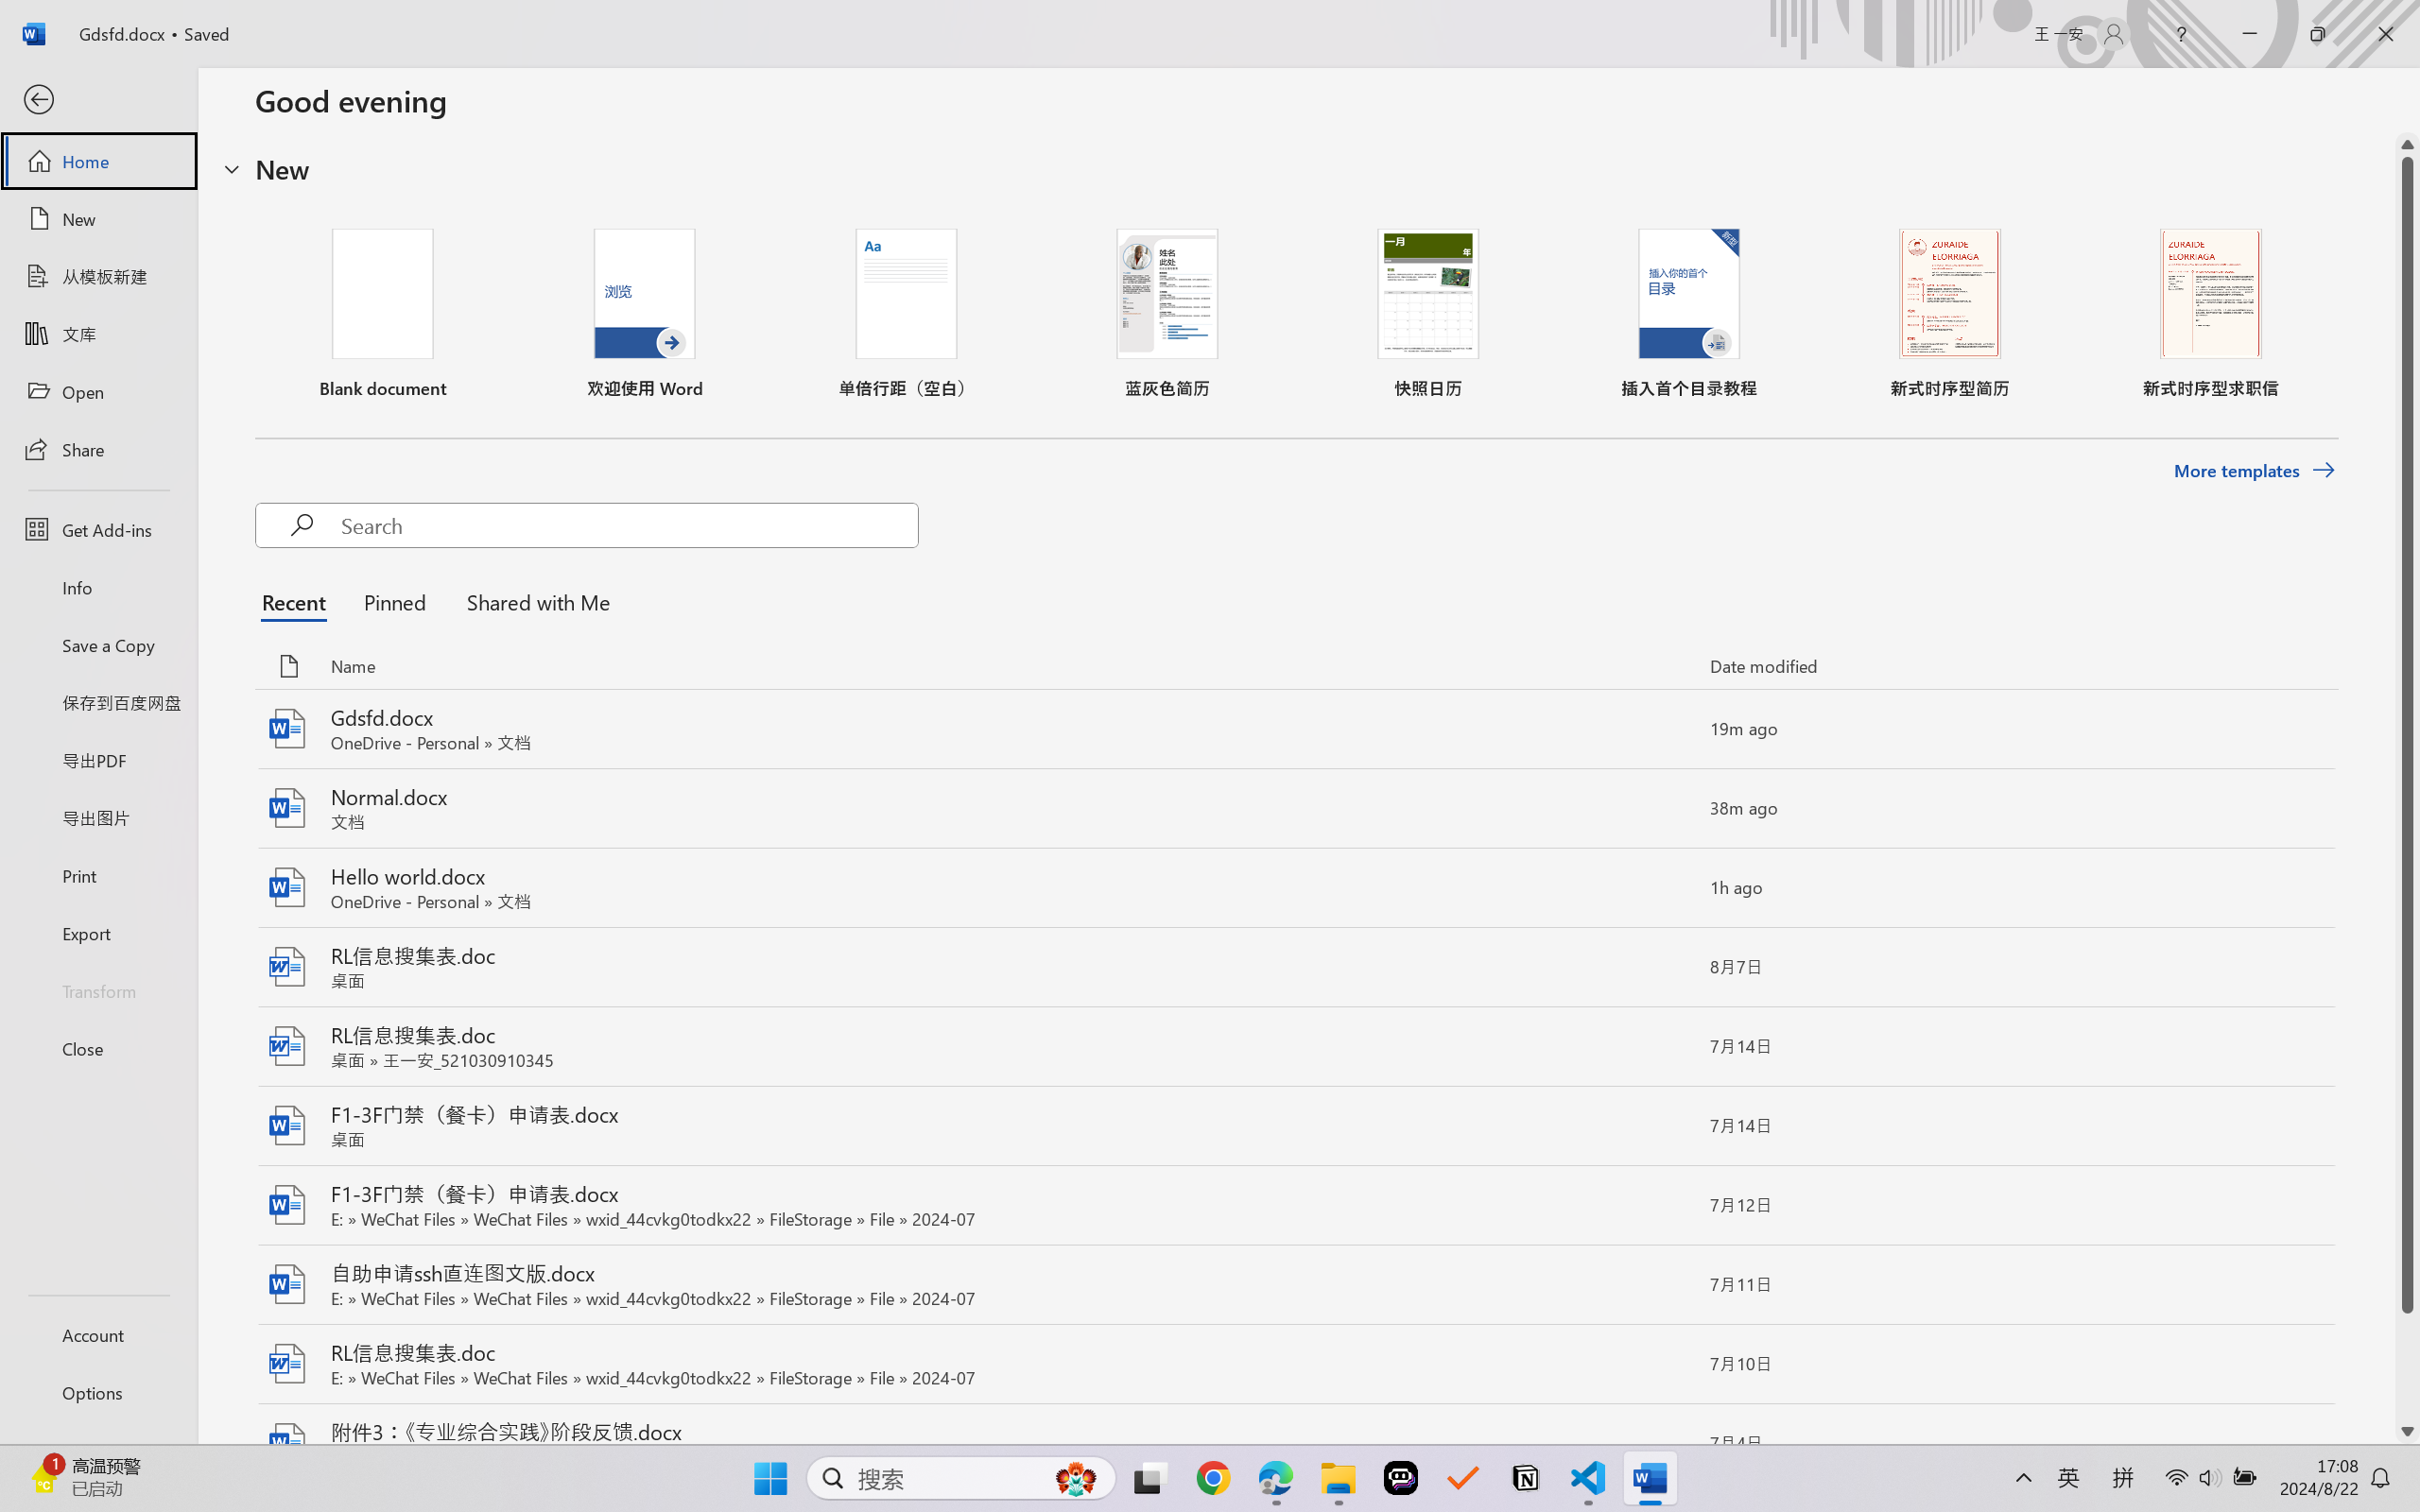 The image size is (2420, 1512). I want to click on Record your presentations screenshot one, so click(2205, 1253).